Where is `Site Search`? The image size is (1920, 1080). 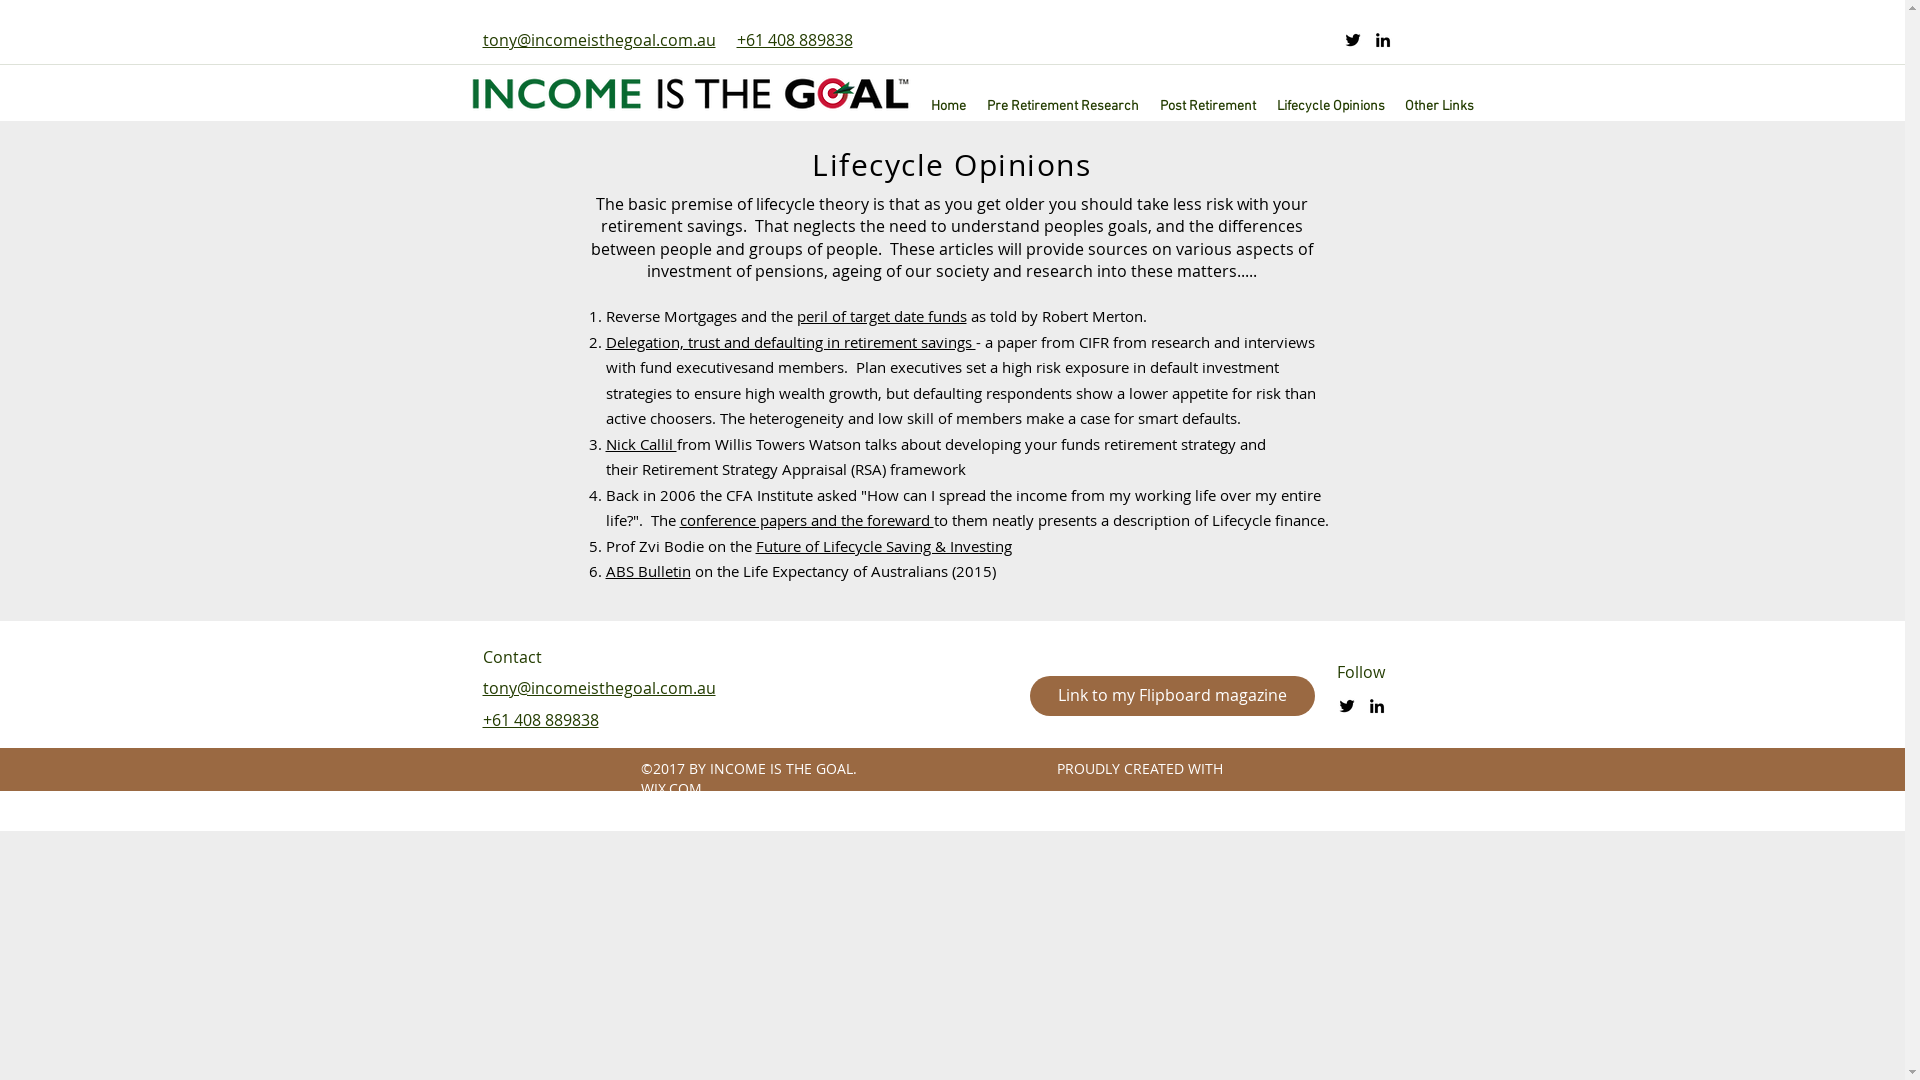 Site Search is located at coordinates (1222, 40).